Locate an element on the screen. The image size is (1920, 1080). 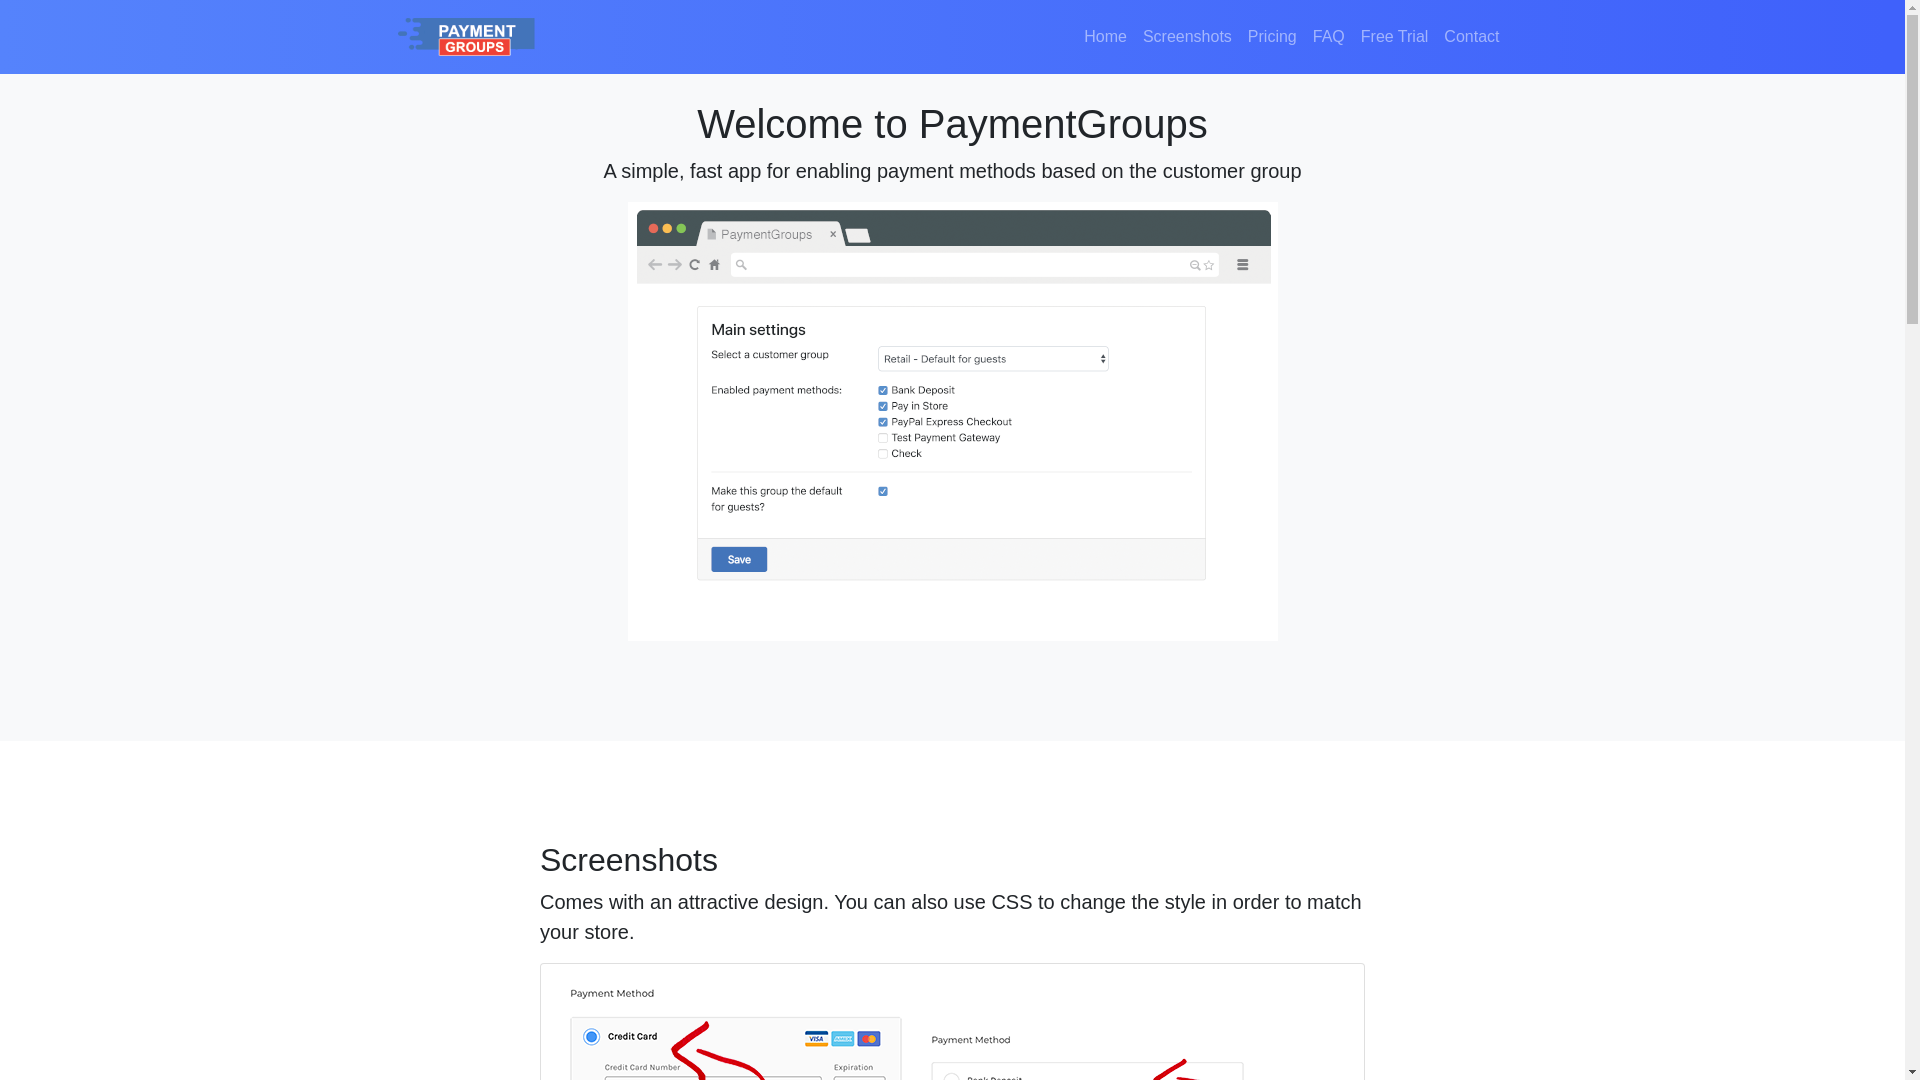
Pricing is located at coordinates (1272, 37).